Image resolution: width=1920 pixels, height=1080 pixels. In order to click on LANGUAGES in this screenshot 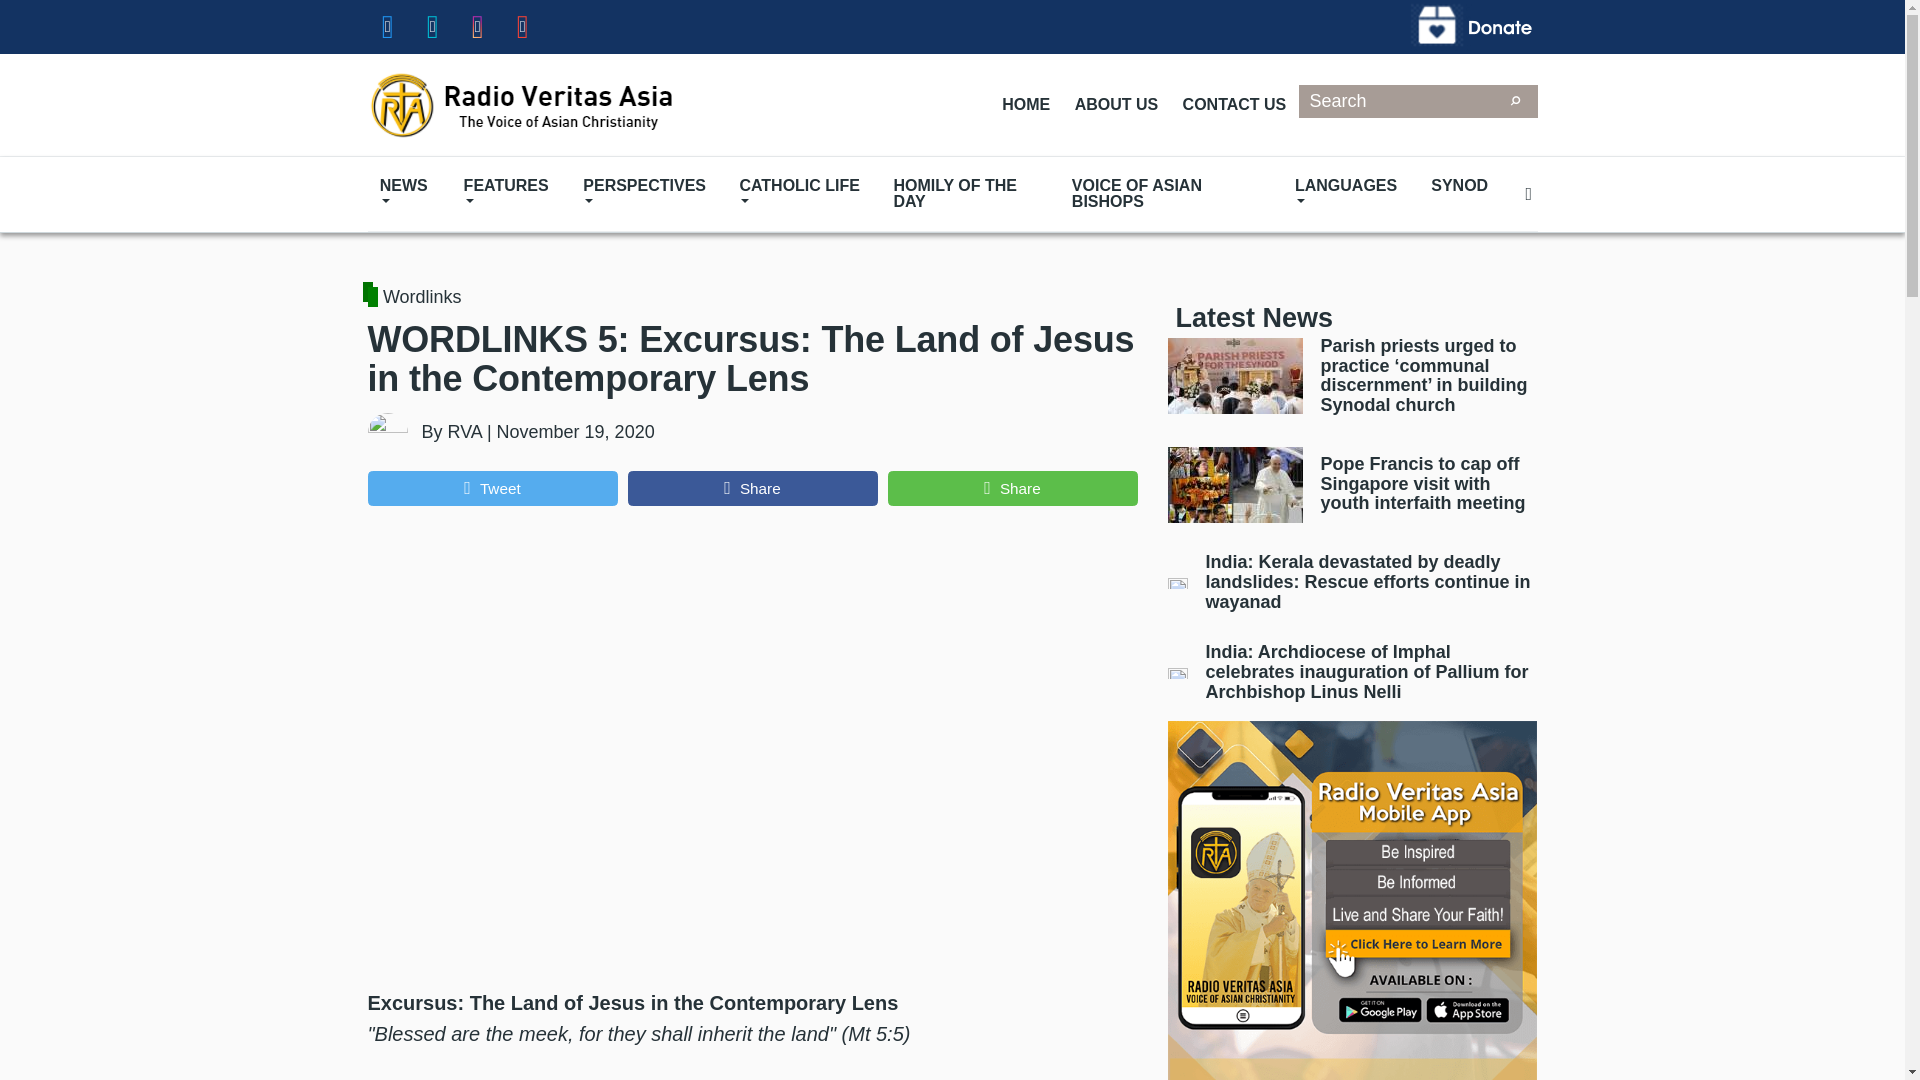, I will do `click(1350, 194)`.